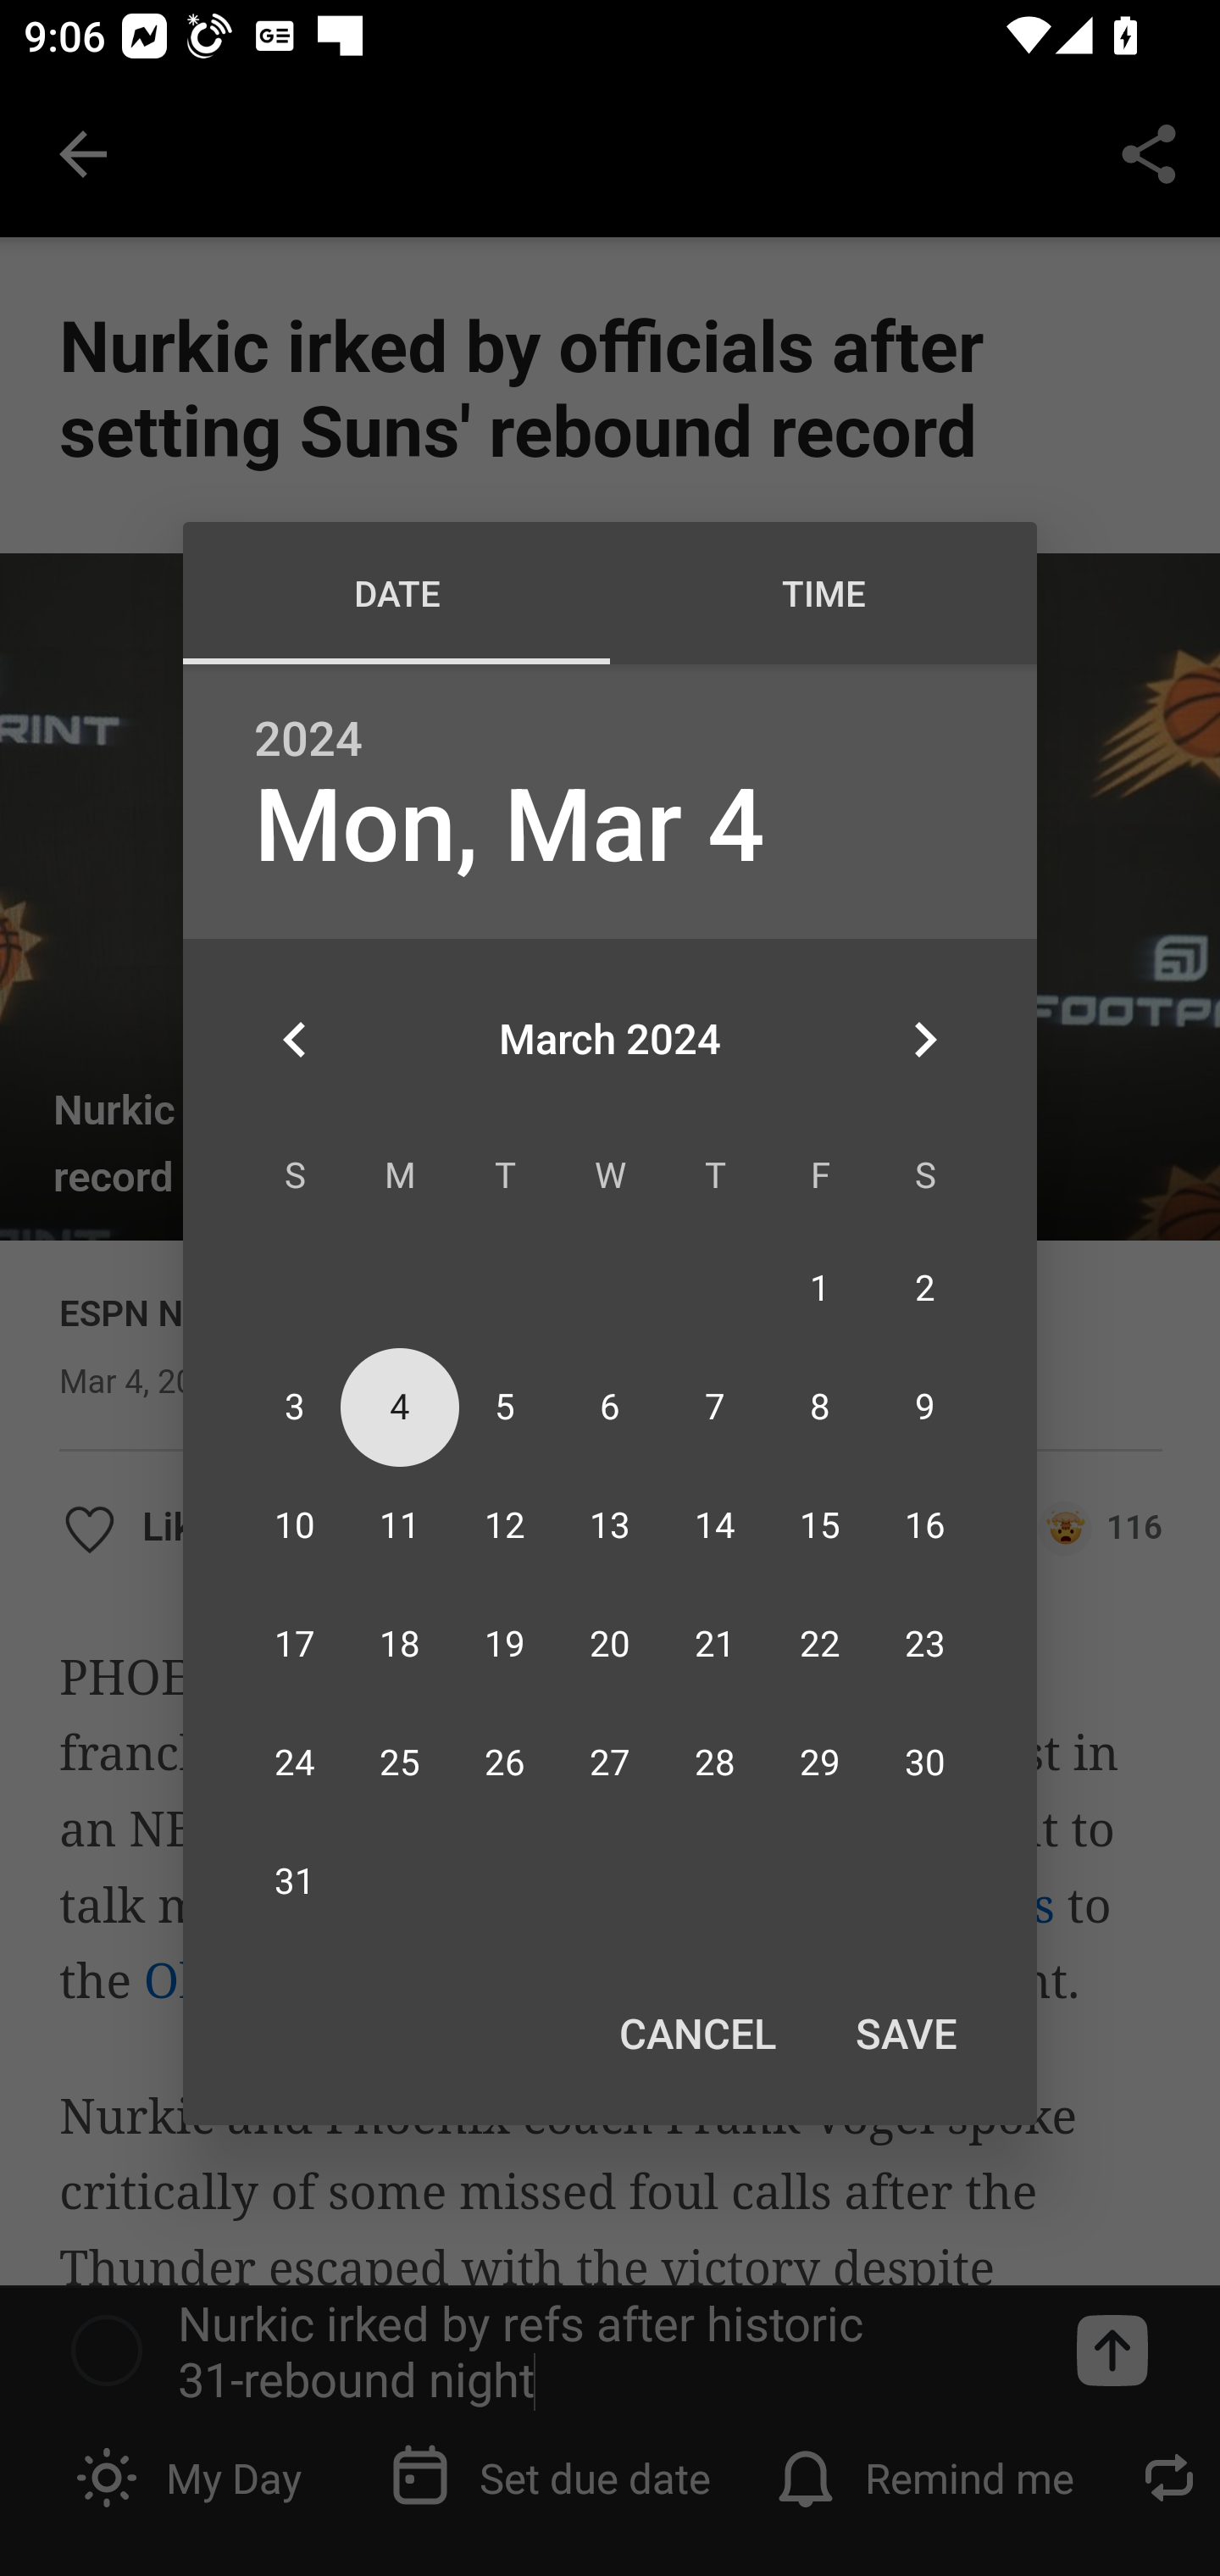 Image resolution: width=1220 pixels, height=2576 pixels. I want to click on 21 21 March 2024, so click(714, 1644).